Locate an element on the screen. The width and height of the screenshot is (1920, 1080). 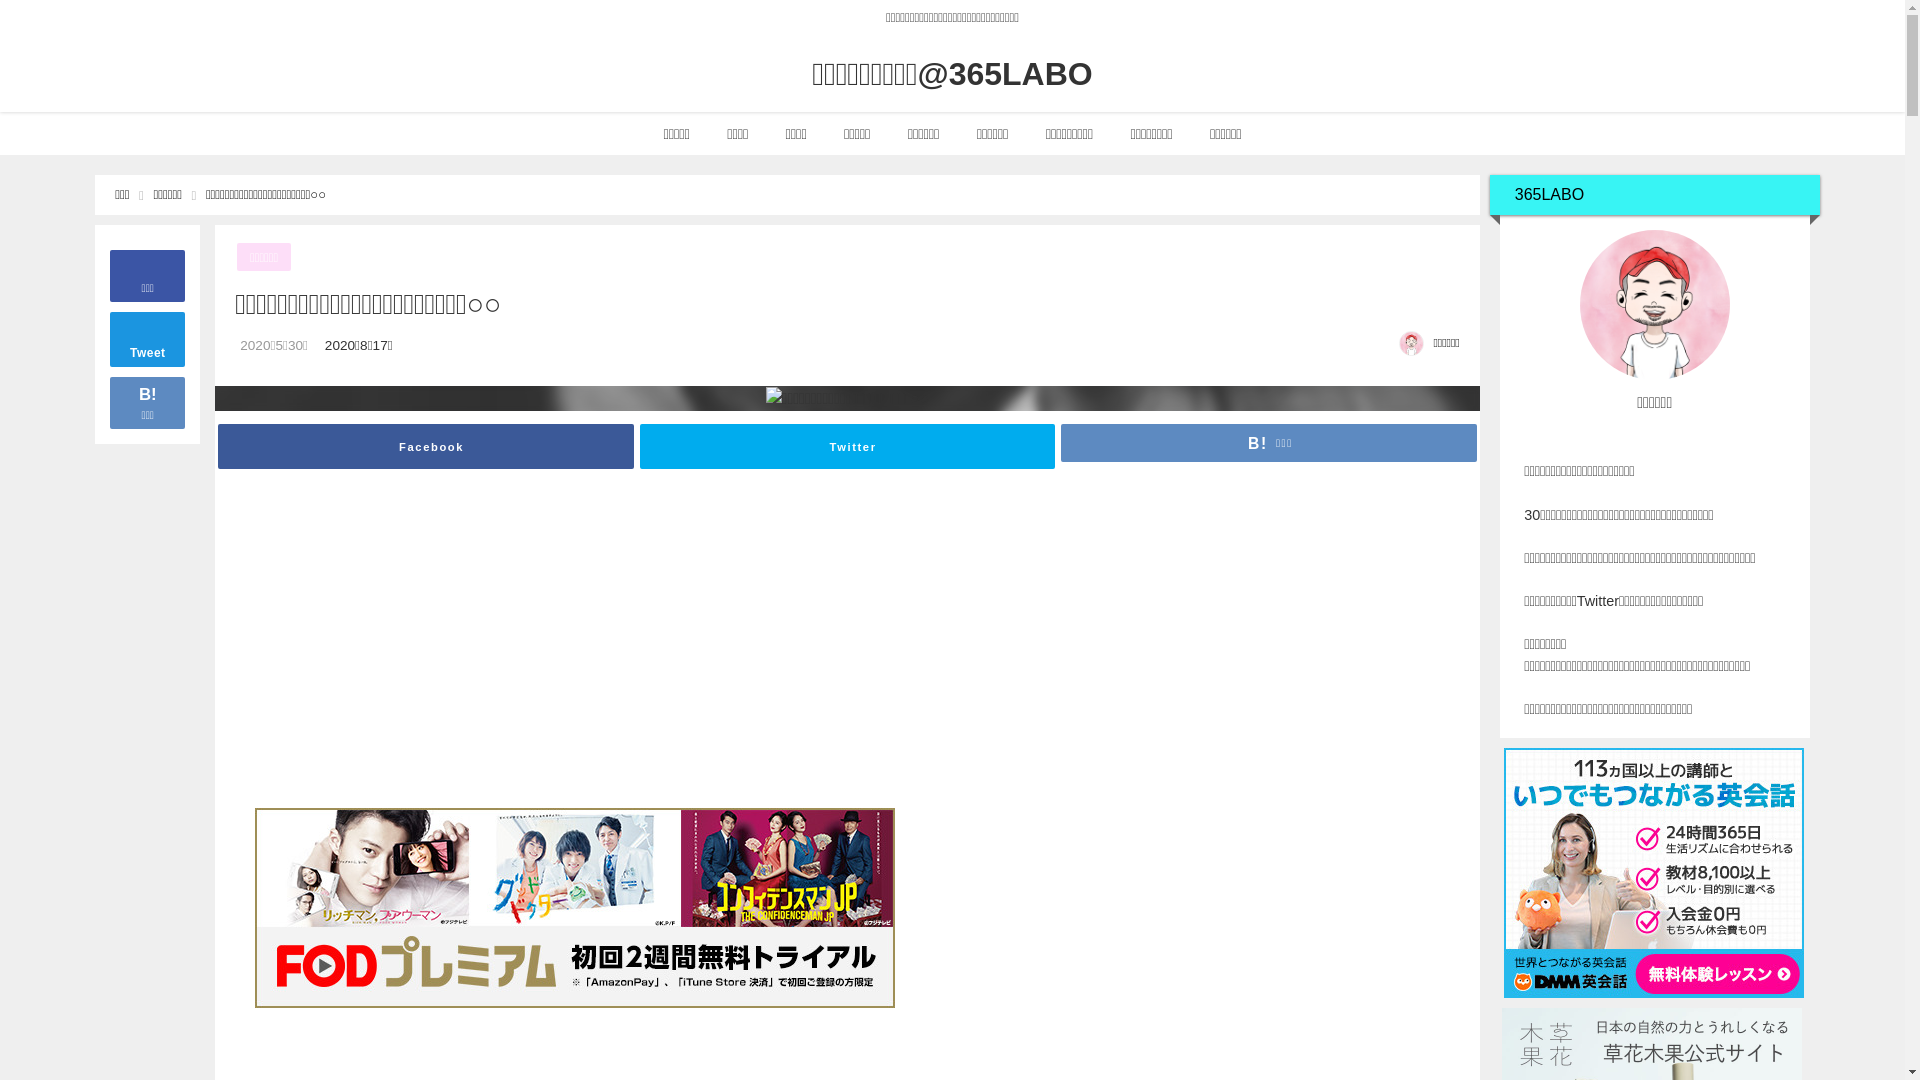
Advertisement is located at coordinates (1144, 648).